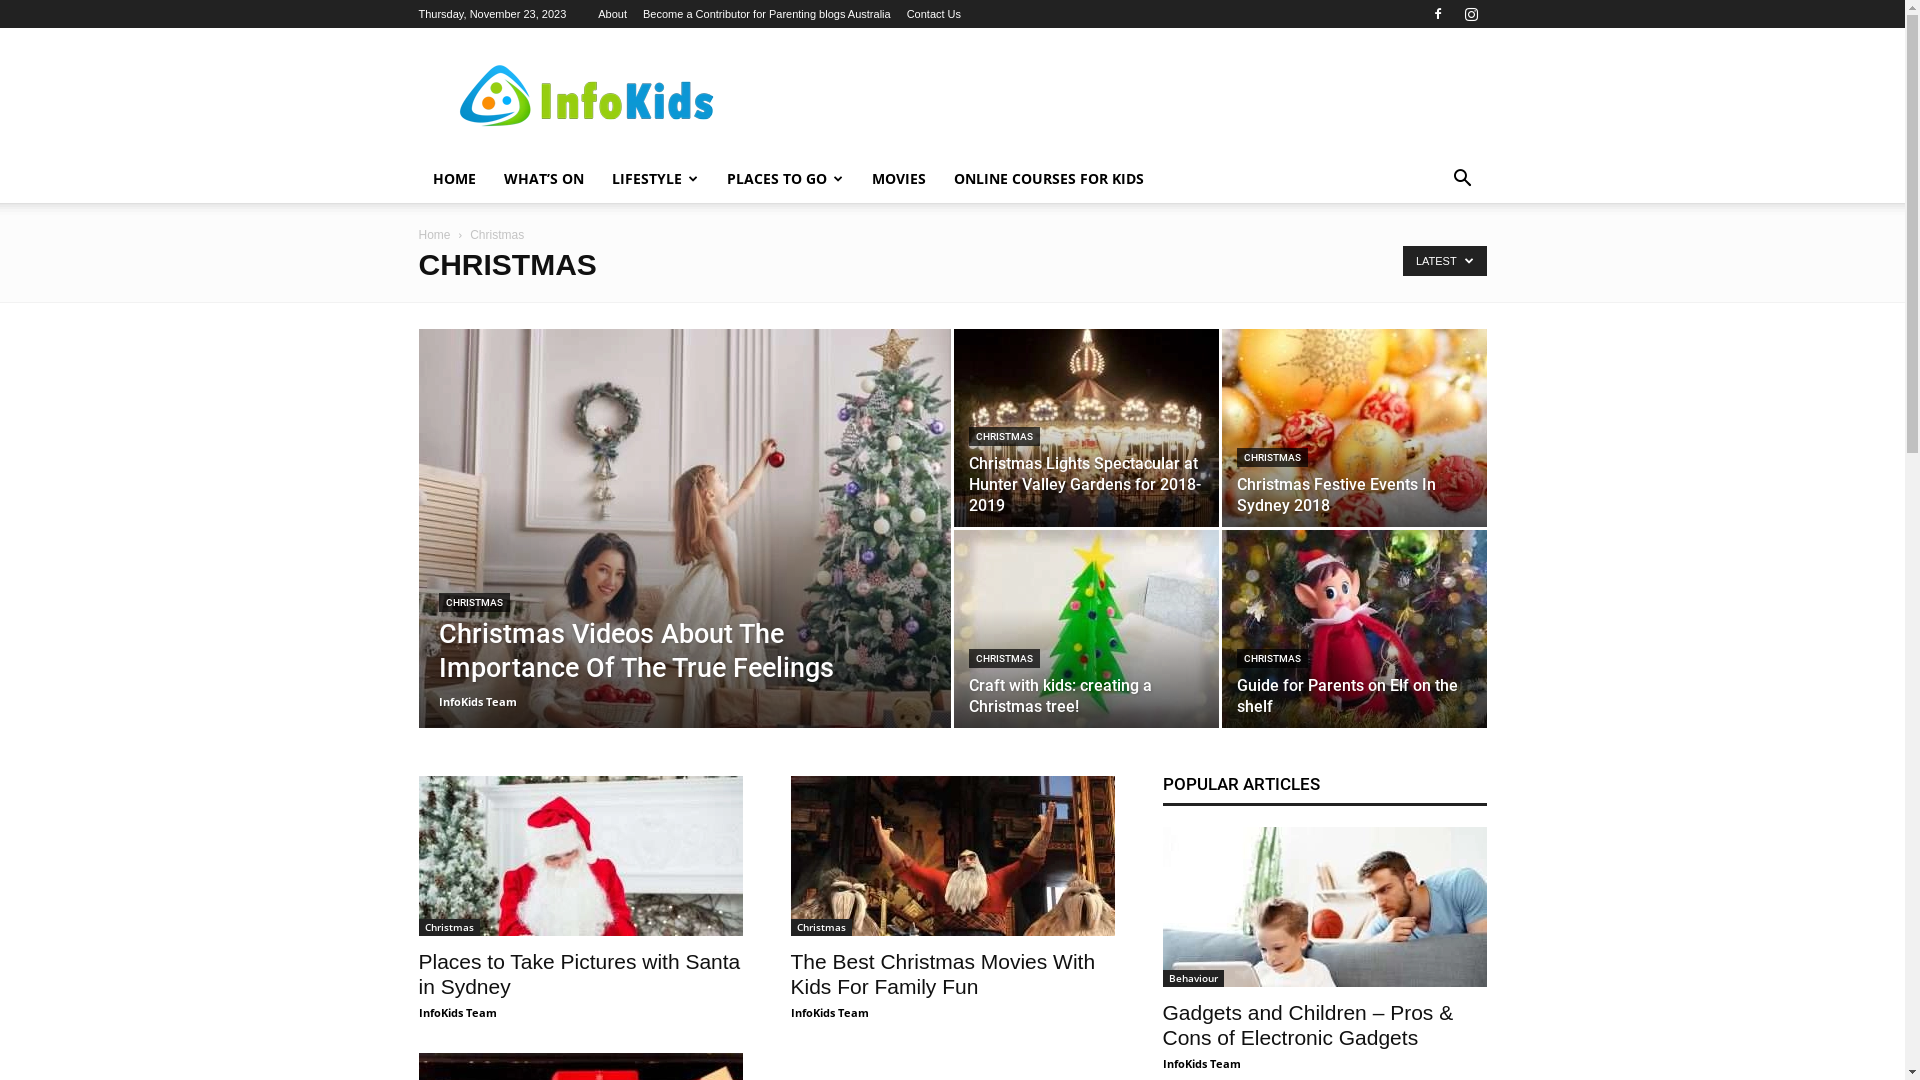 The image size is (1920, 1080). What do you see at coordinates (473, 602) in the screenshot?
I see `CHRISTMAS` at bounding box center [473, 602].